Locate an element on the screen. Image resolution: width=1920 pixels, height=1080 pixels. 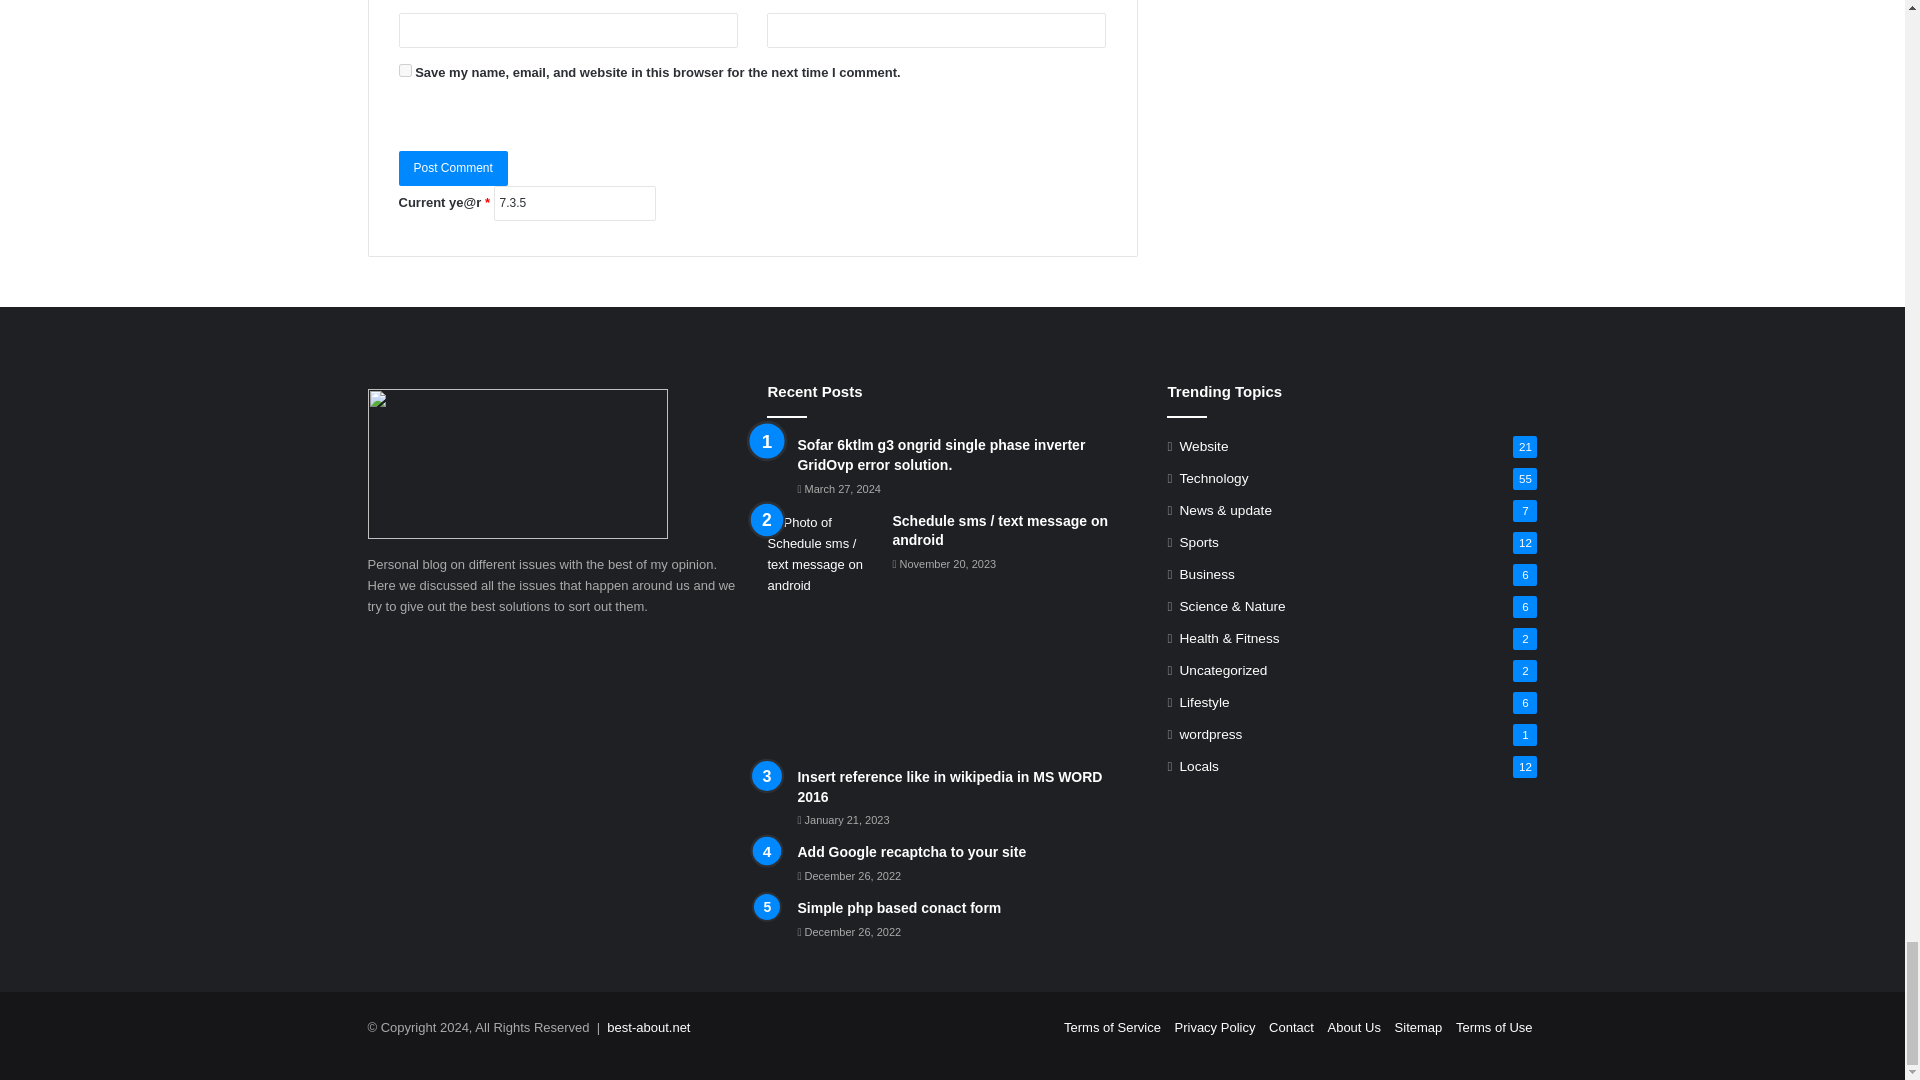
Post Comment is located at coordinates (452, 168).